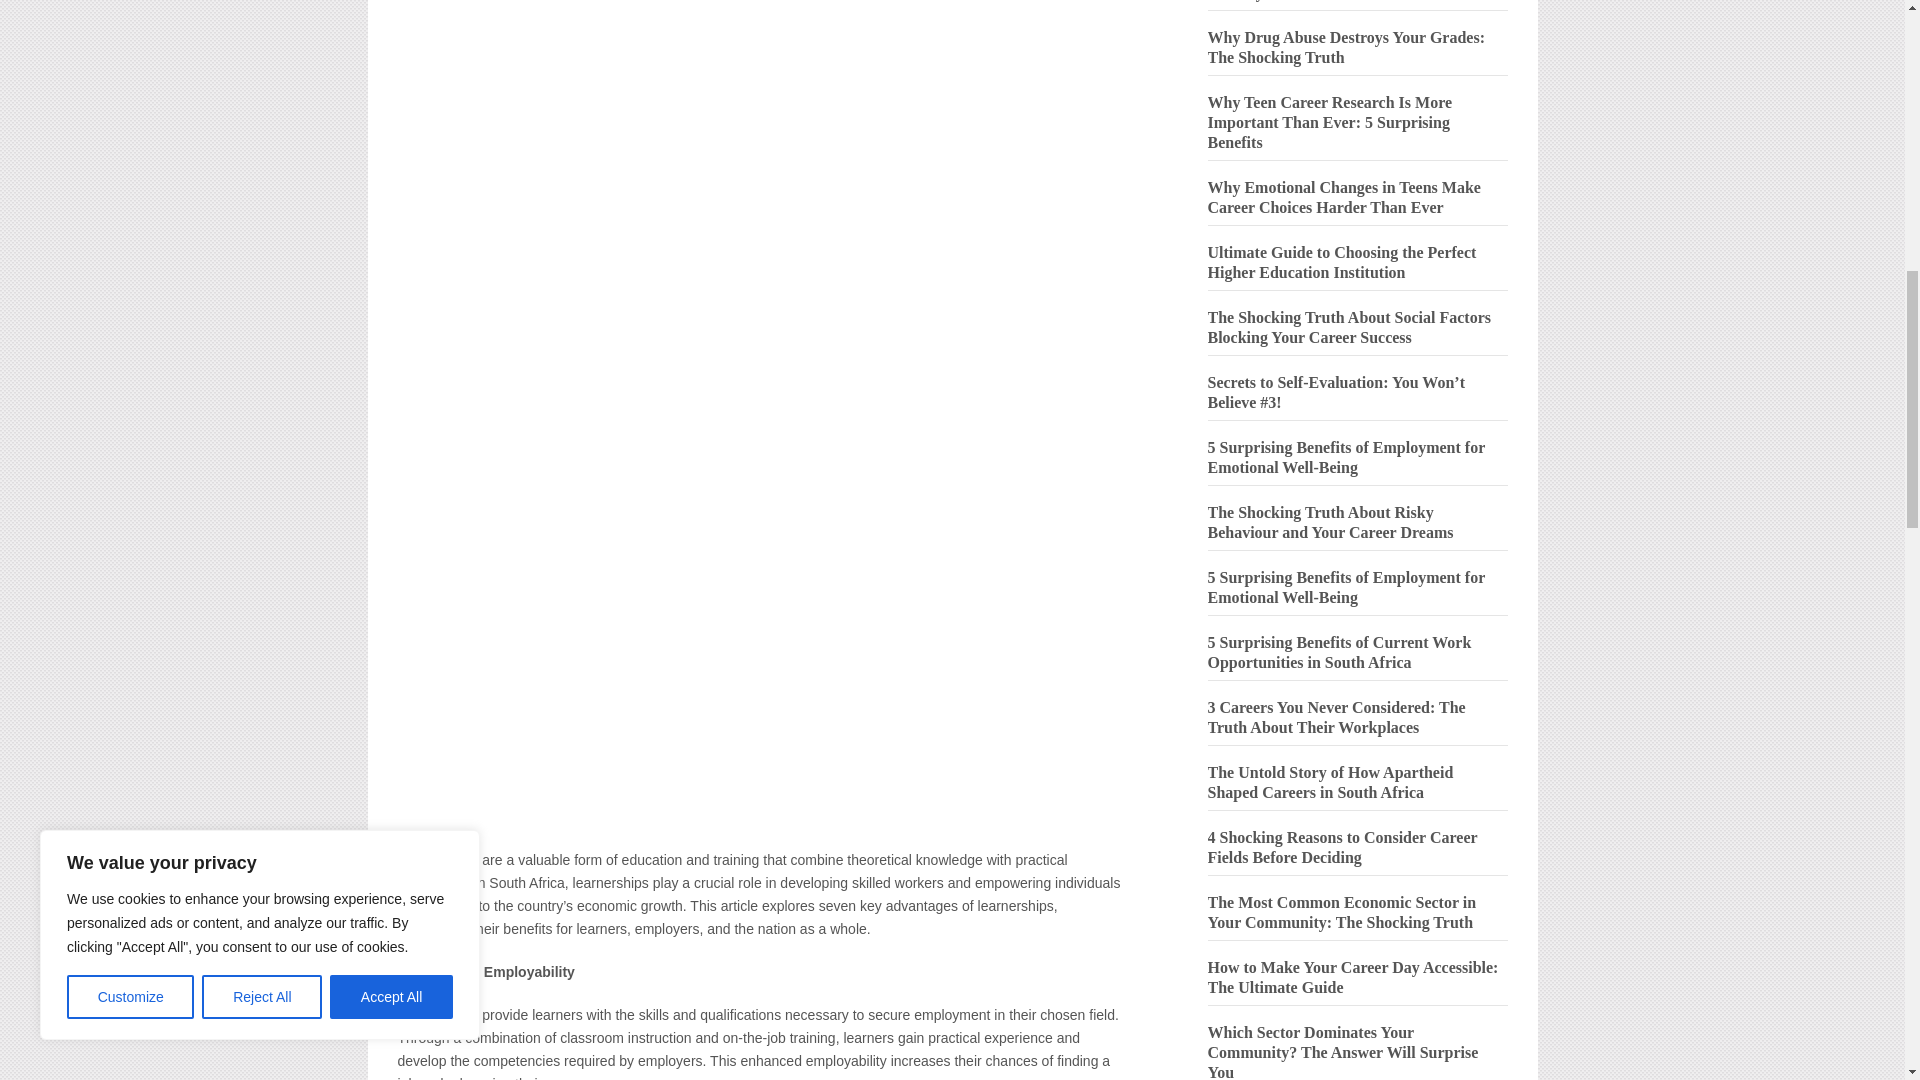 The image size is (1920, 1080). What do you see at coordinates (762, 42) in the screenshot?
I see `Advertisement` at bounding box center [762, 42].